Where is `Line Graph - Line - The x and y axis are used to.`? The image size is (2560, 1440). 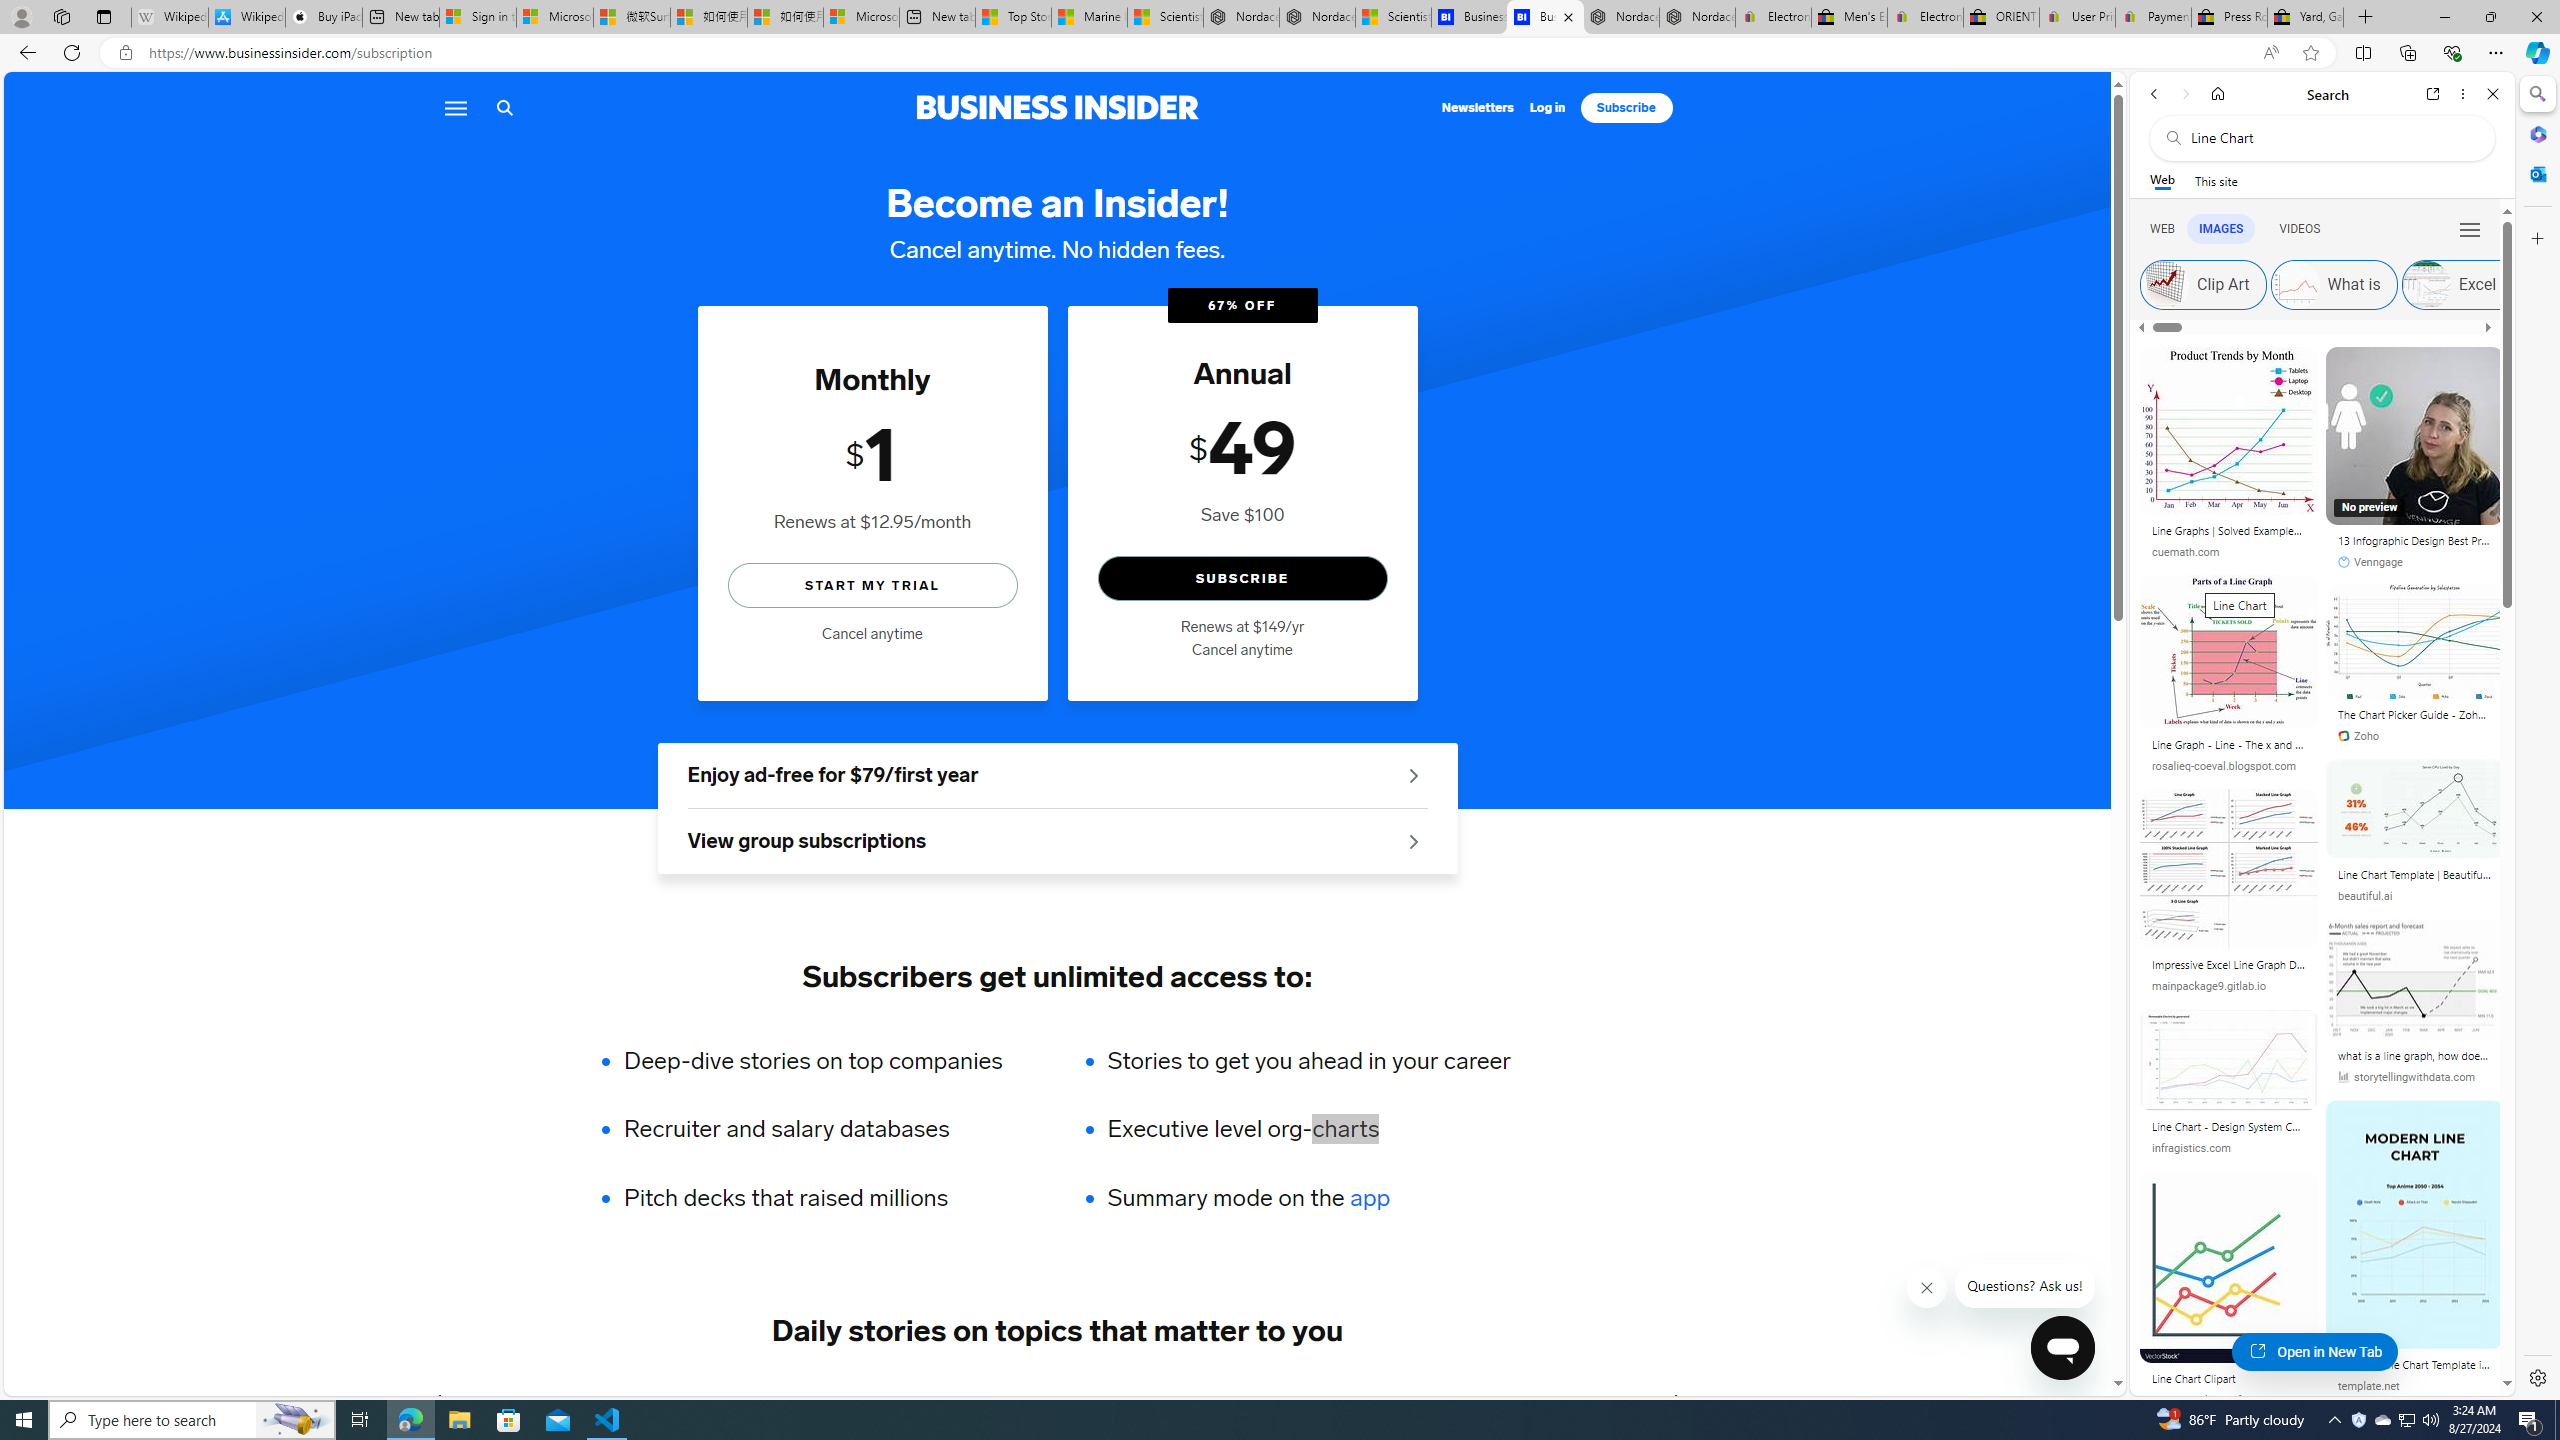
Line Graph - Line - The x and y axis are used to. is located at coordinates (2229, 745).